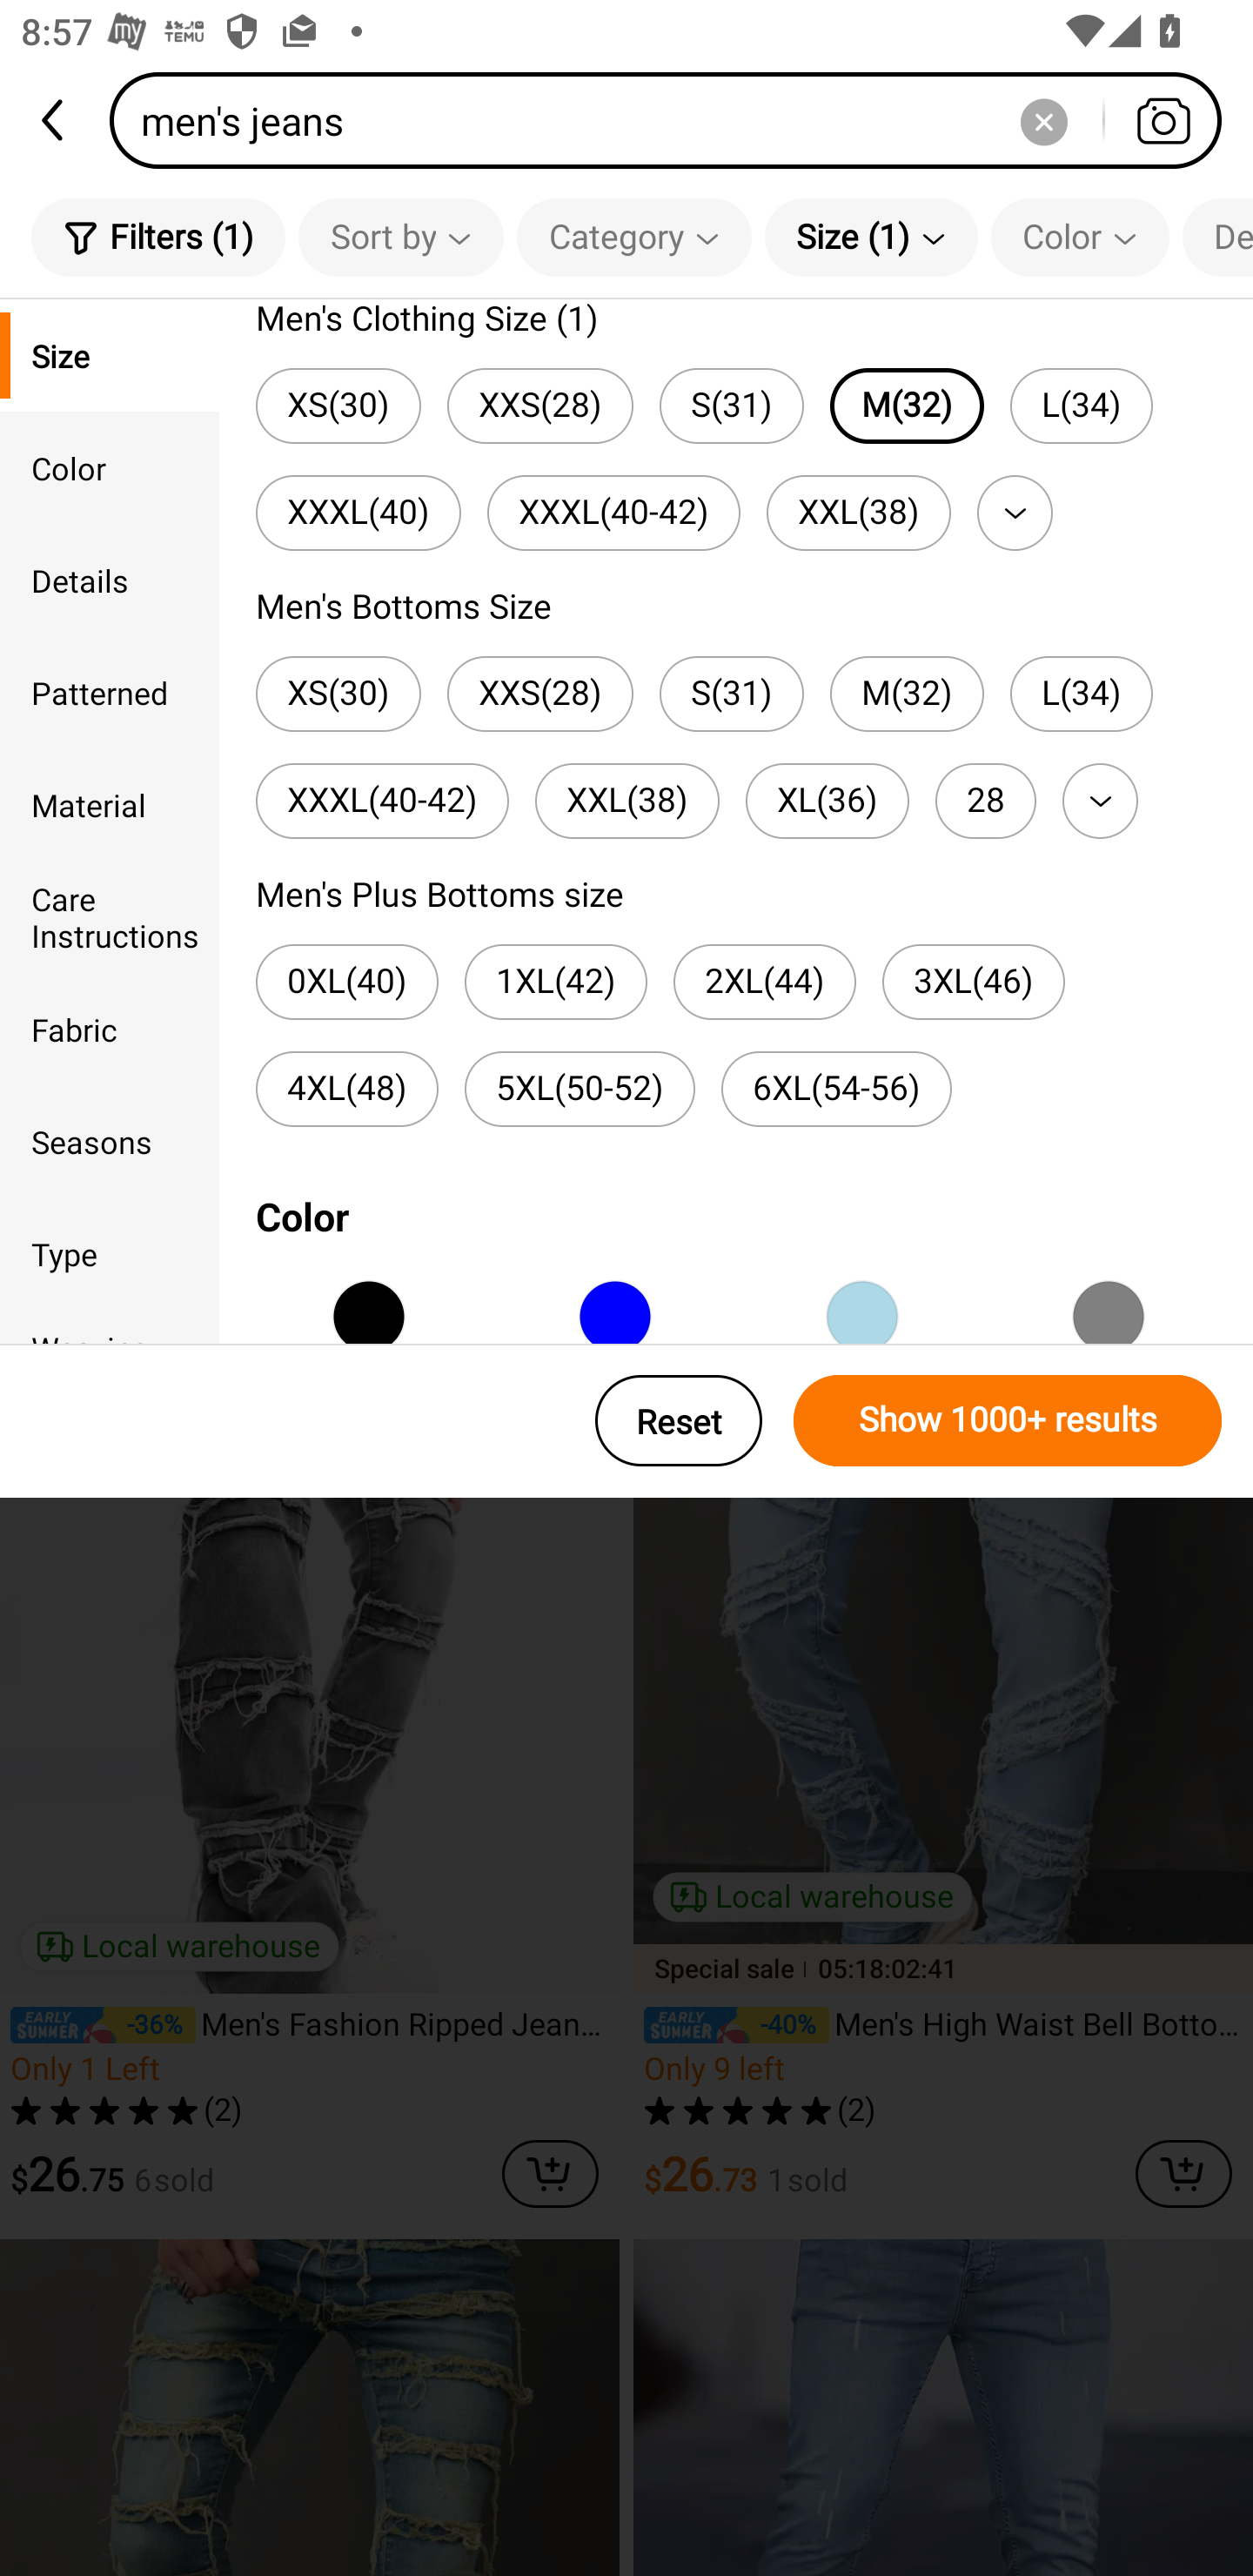  What do you see at coordinates (400, 237) in the screenshot?
I see `Sort by` at bounding box center [400, 237].